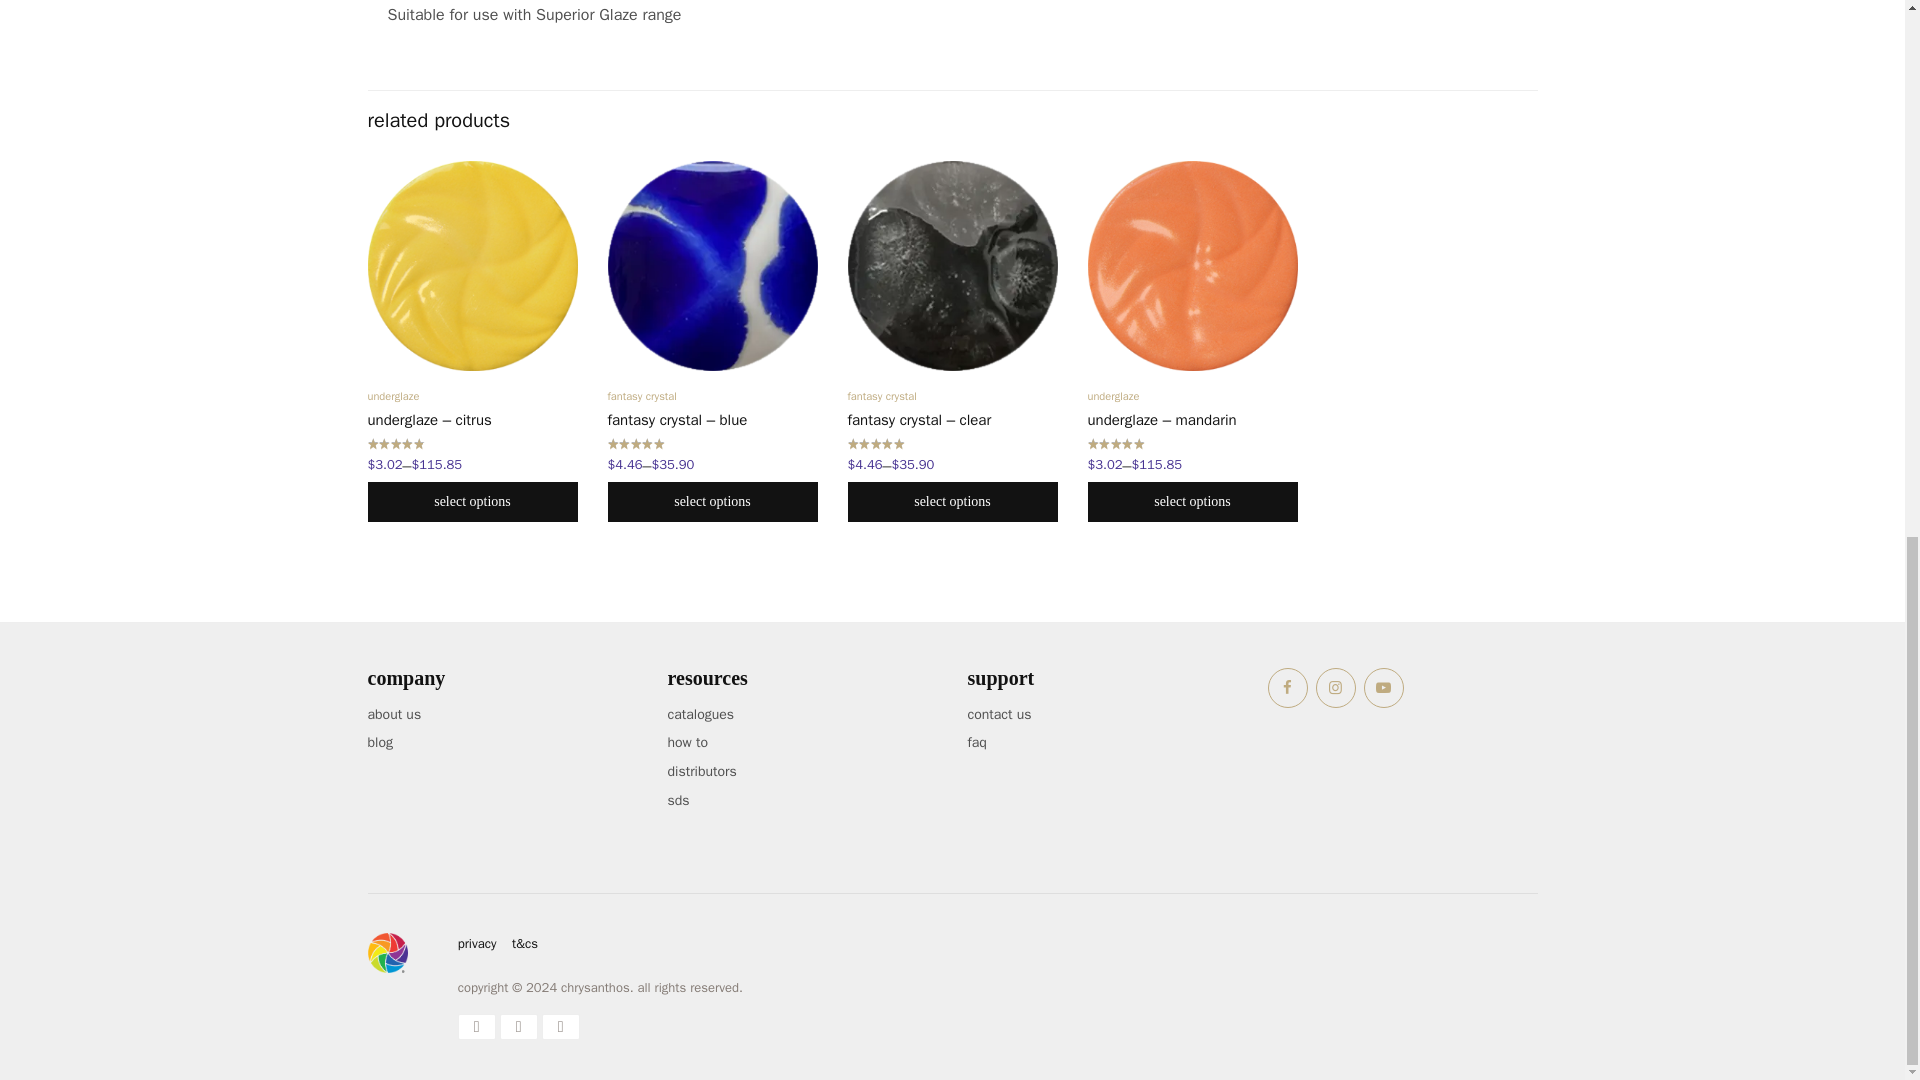  I want to click on Chrysanthos, so click(388, 953).